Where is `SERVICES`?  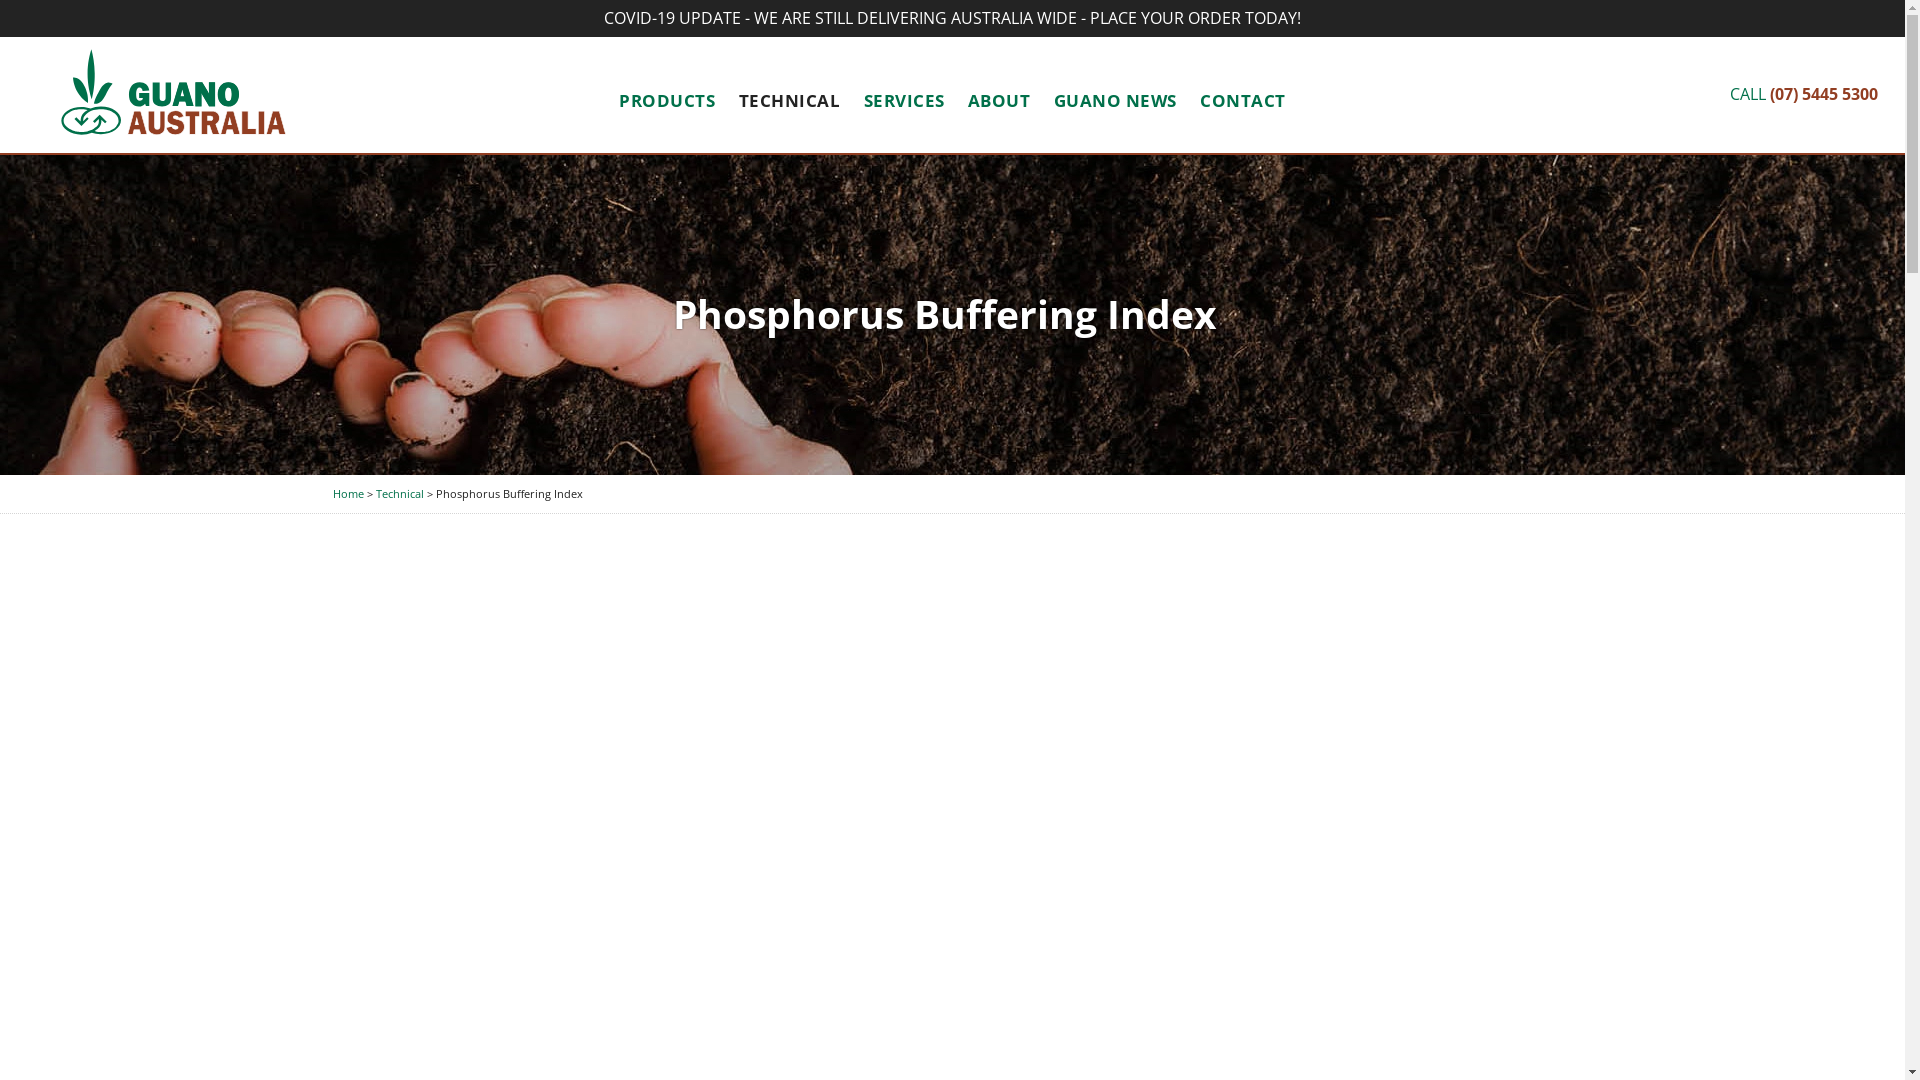
SERVICES is located at coordinates (904, 100).